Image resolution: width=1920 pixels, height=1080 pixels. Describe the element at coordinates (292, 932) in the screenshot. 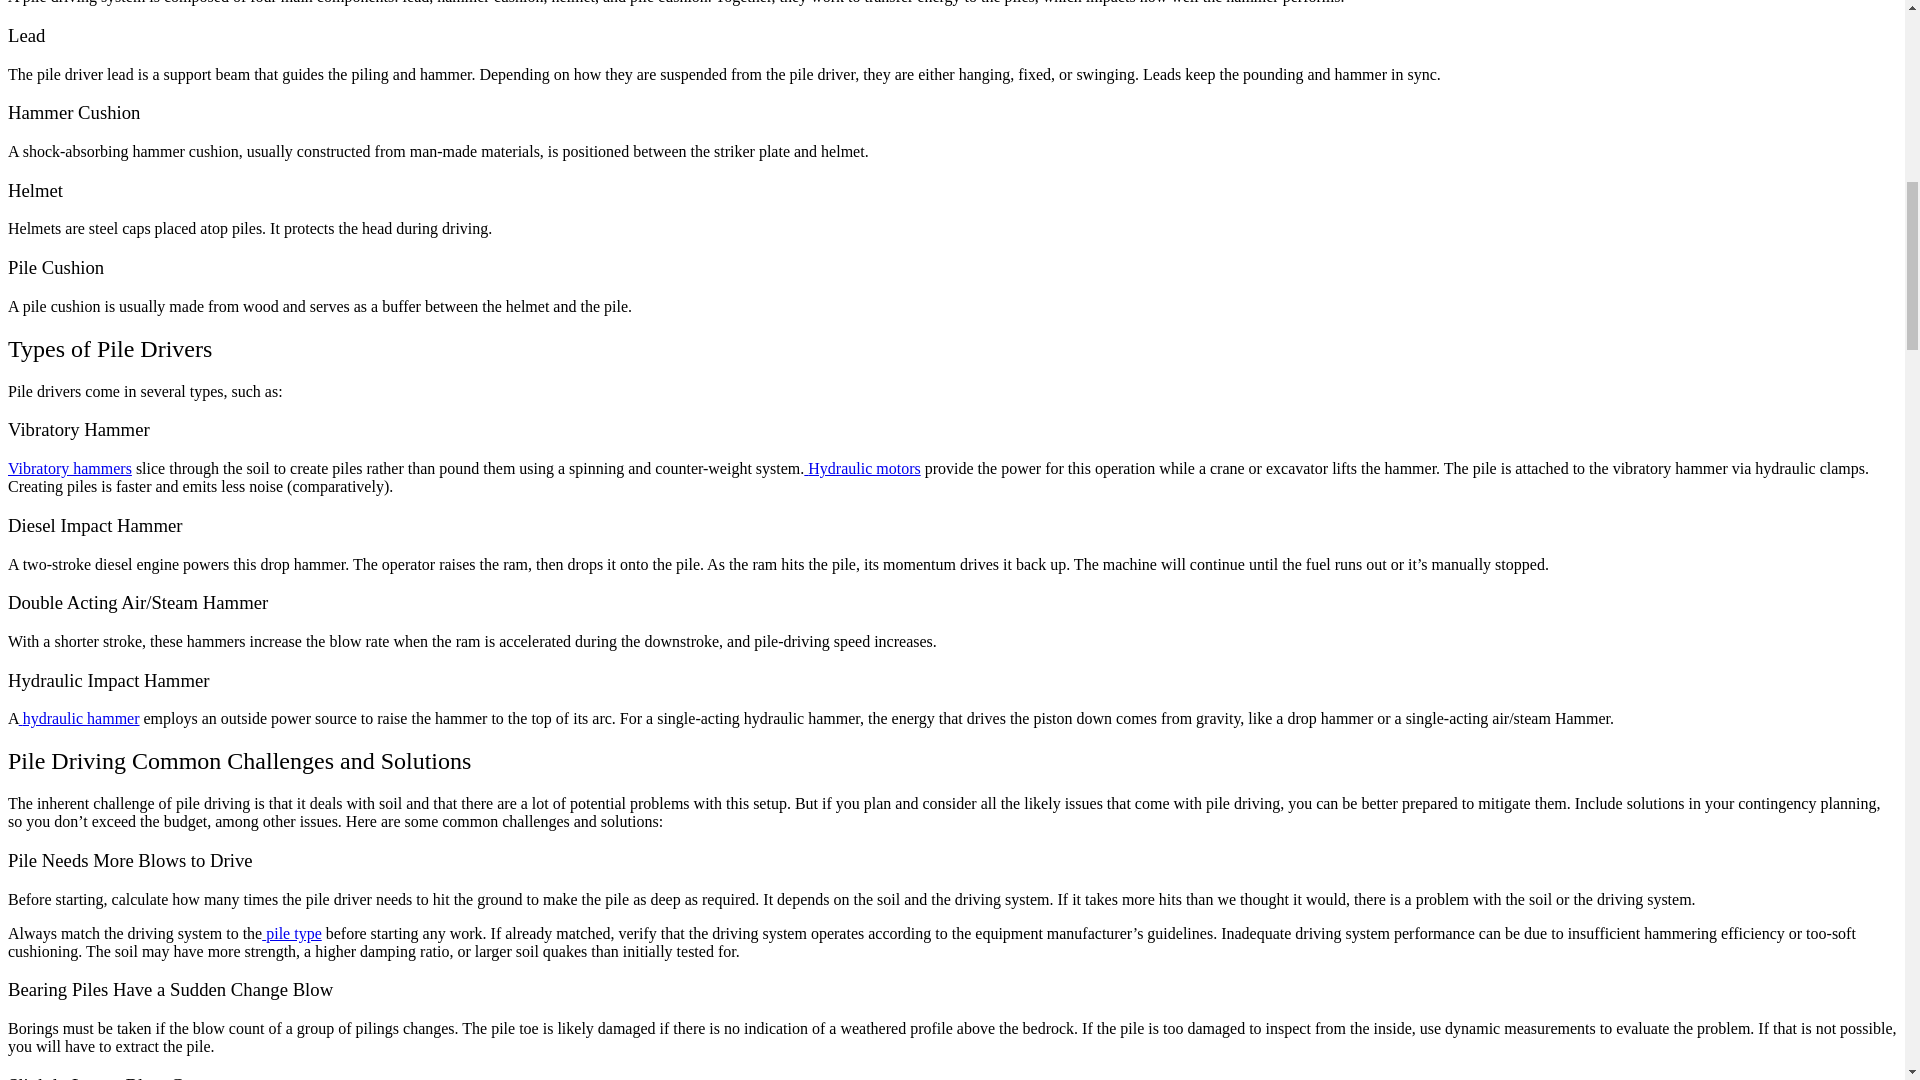

I see `pile type` at that location.